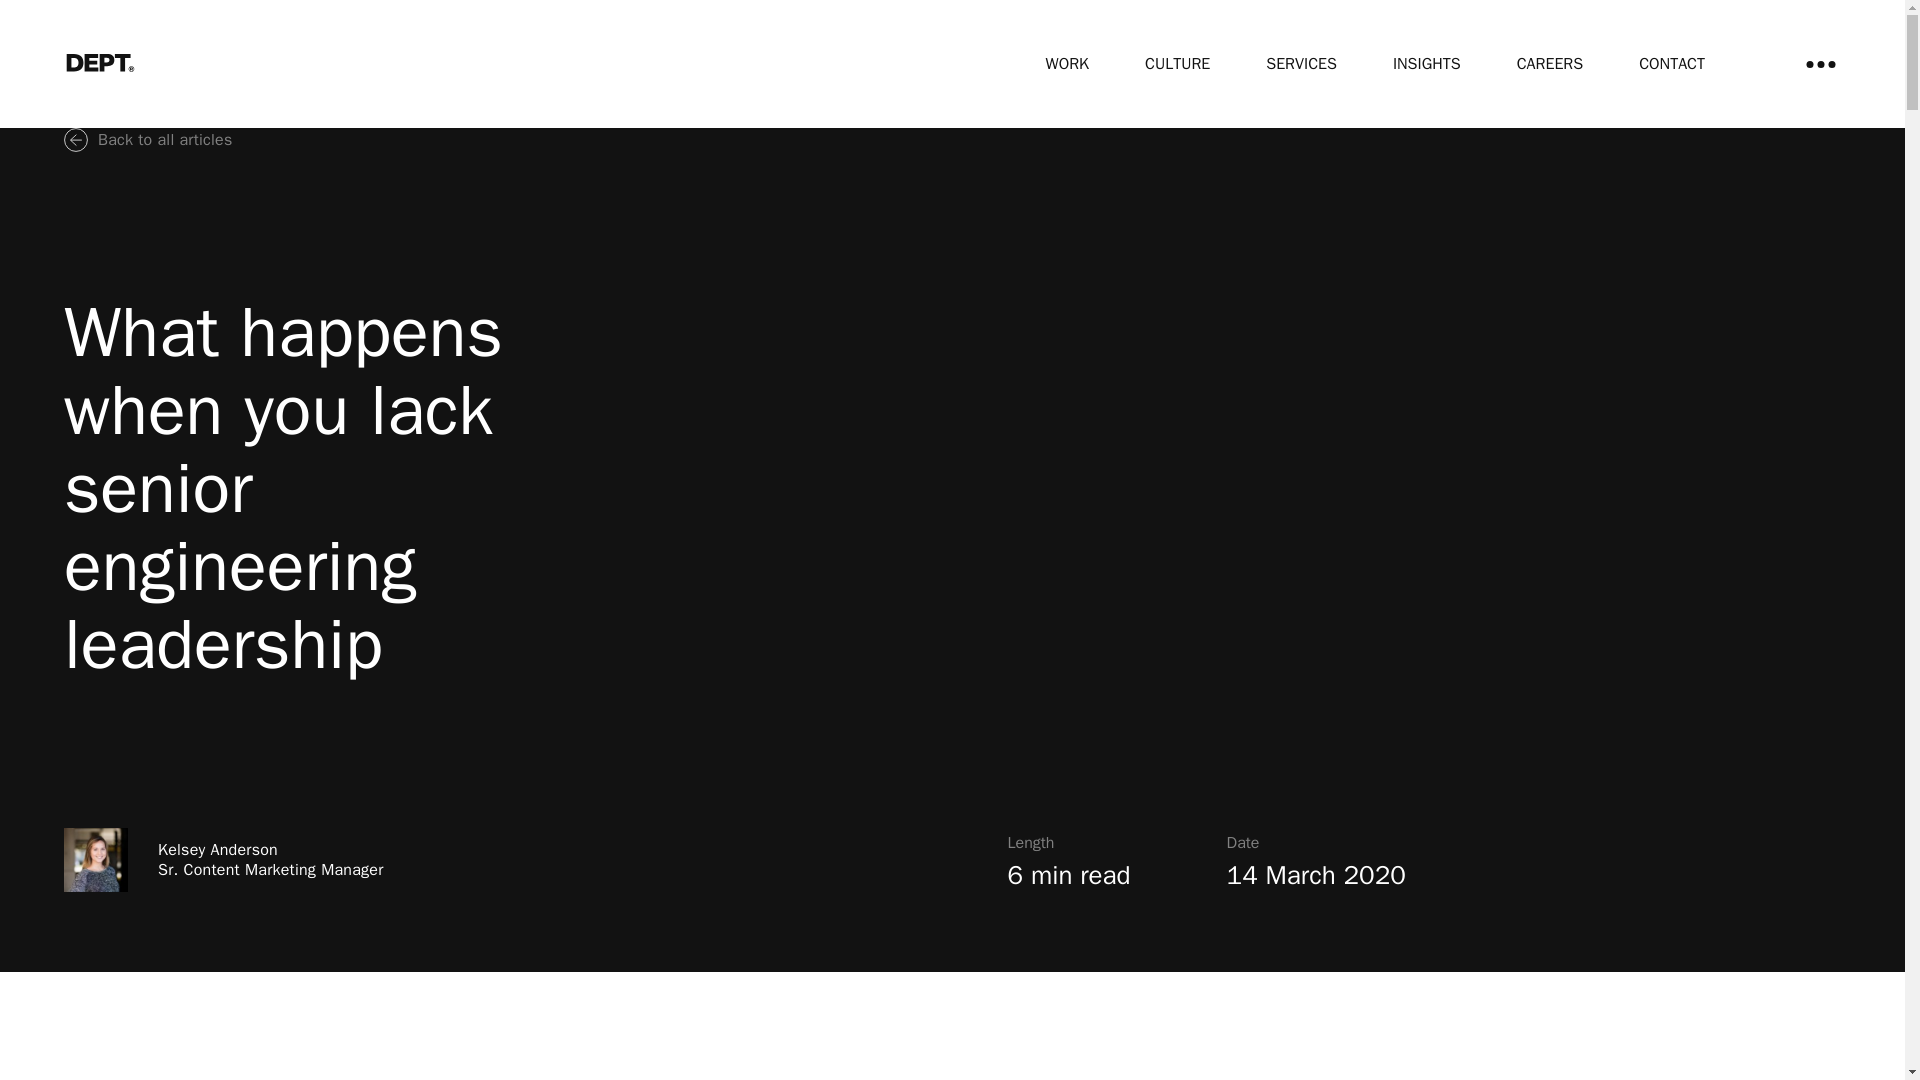  I want to click on WORK, so click(1067, 64).